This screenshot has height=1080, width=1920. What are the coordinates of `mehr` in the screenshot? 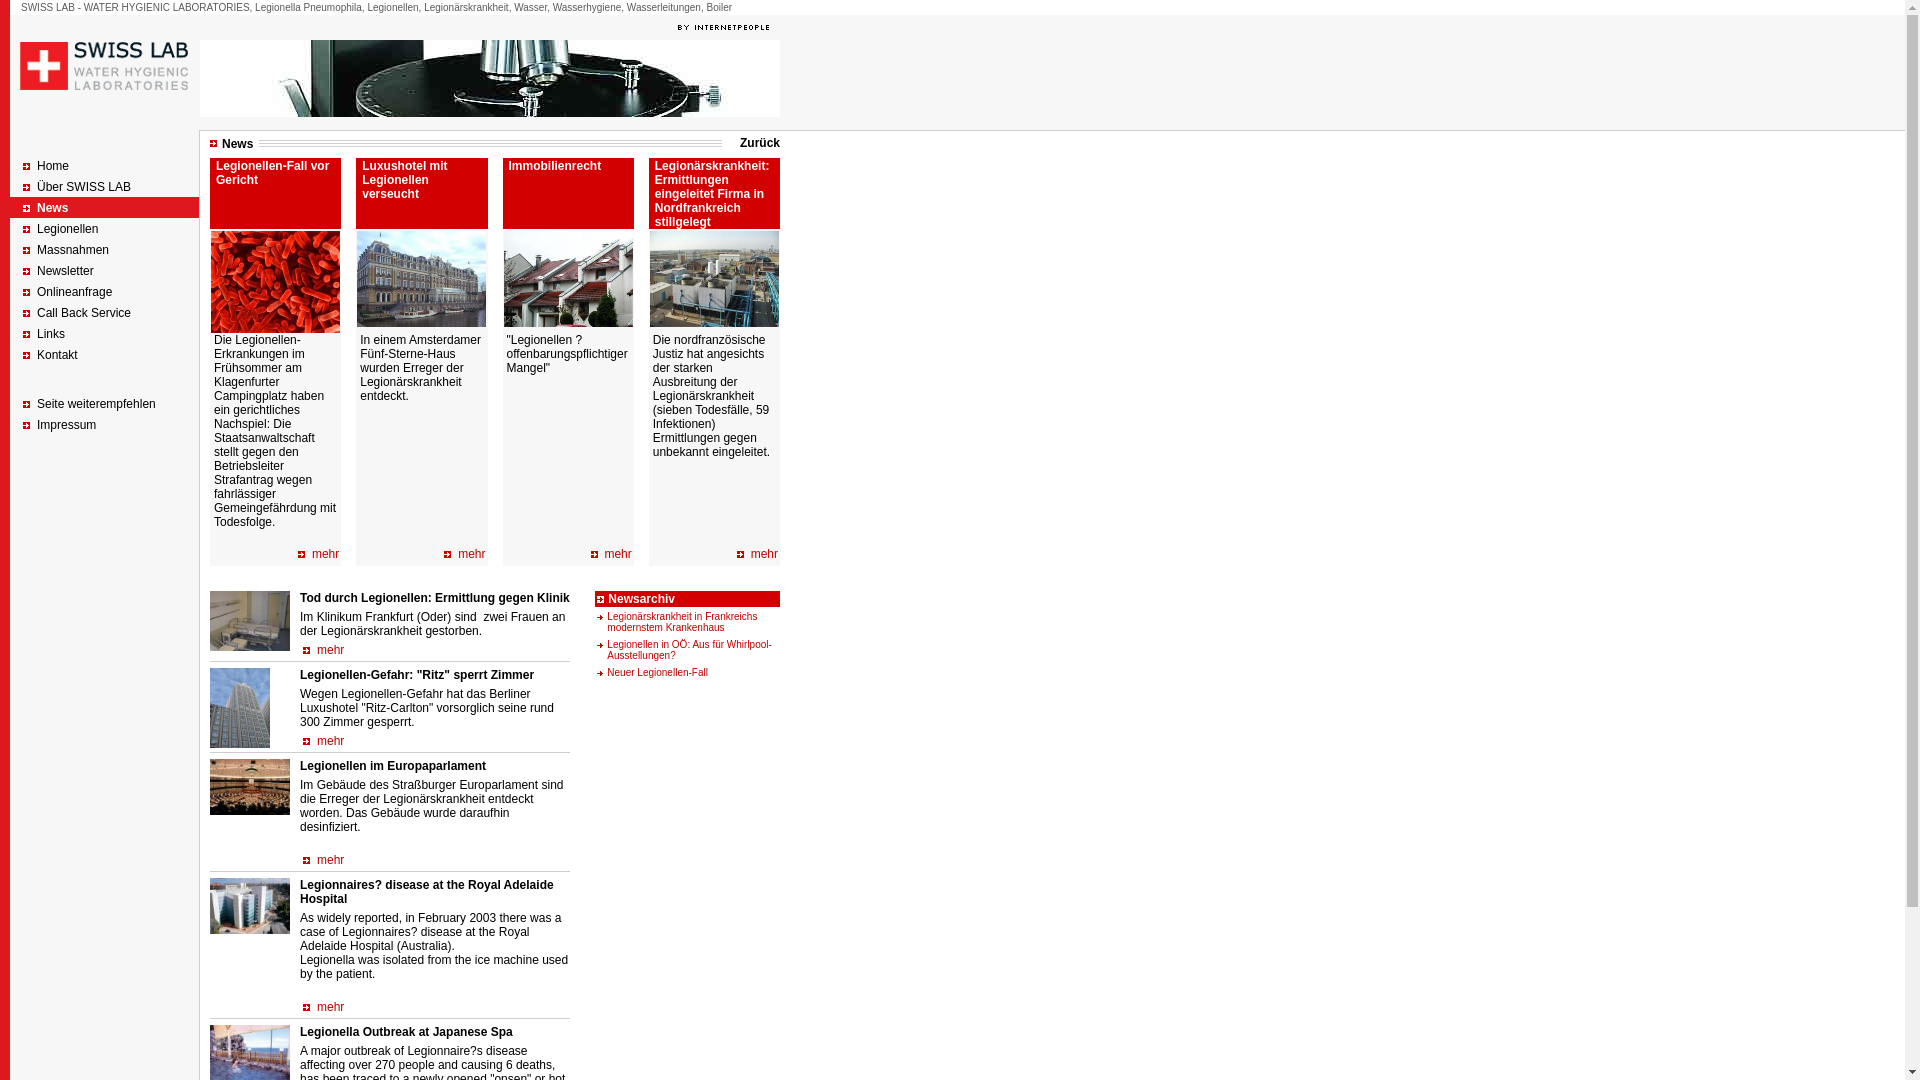 It's located at (330, 740).